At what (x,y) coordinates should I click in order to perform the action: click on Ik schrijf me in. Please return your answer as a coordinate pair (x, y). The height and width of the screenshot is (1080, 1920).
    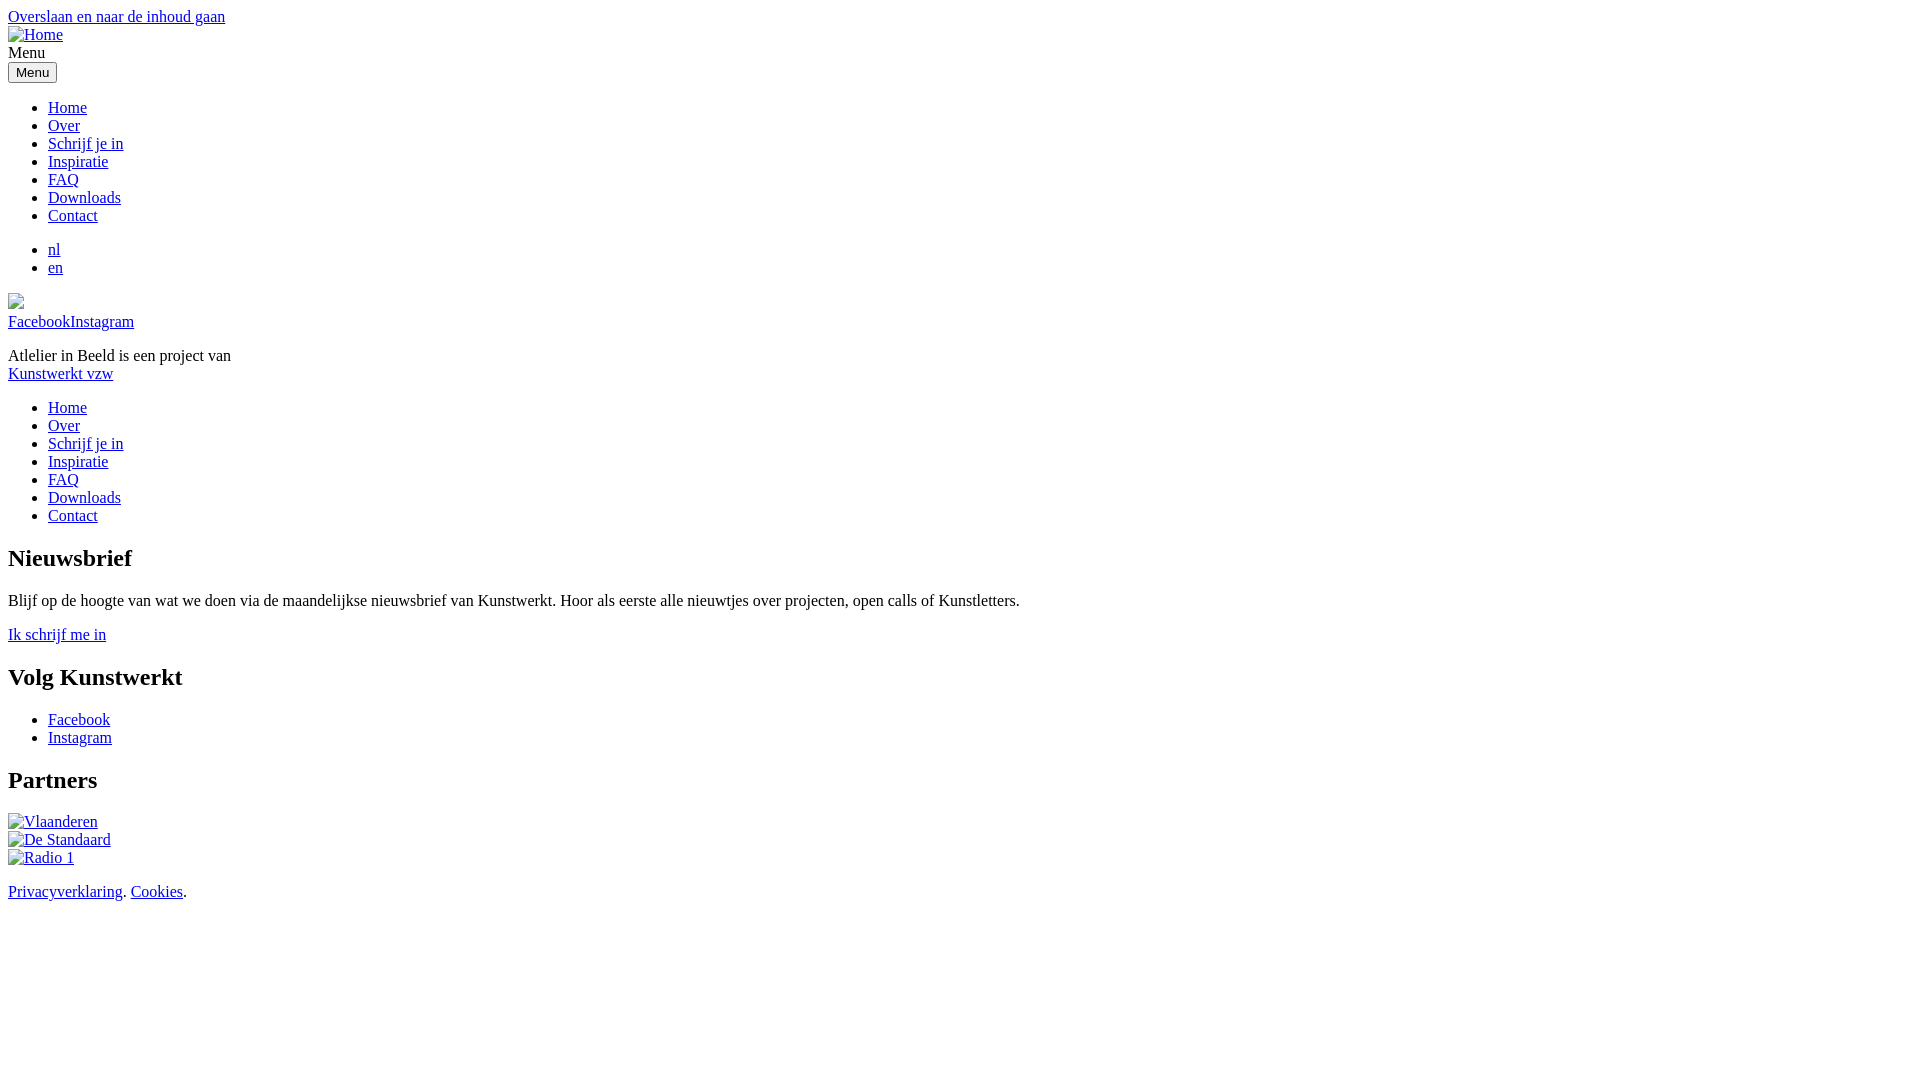
    Looking at the image, I should click on (57, 634).